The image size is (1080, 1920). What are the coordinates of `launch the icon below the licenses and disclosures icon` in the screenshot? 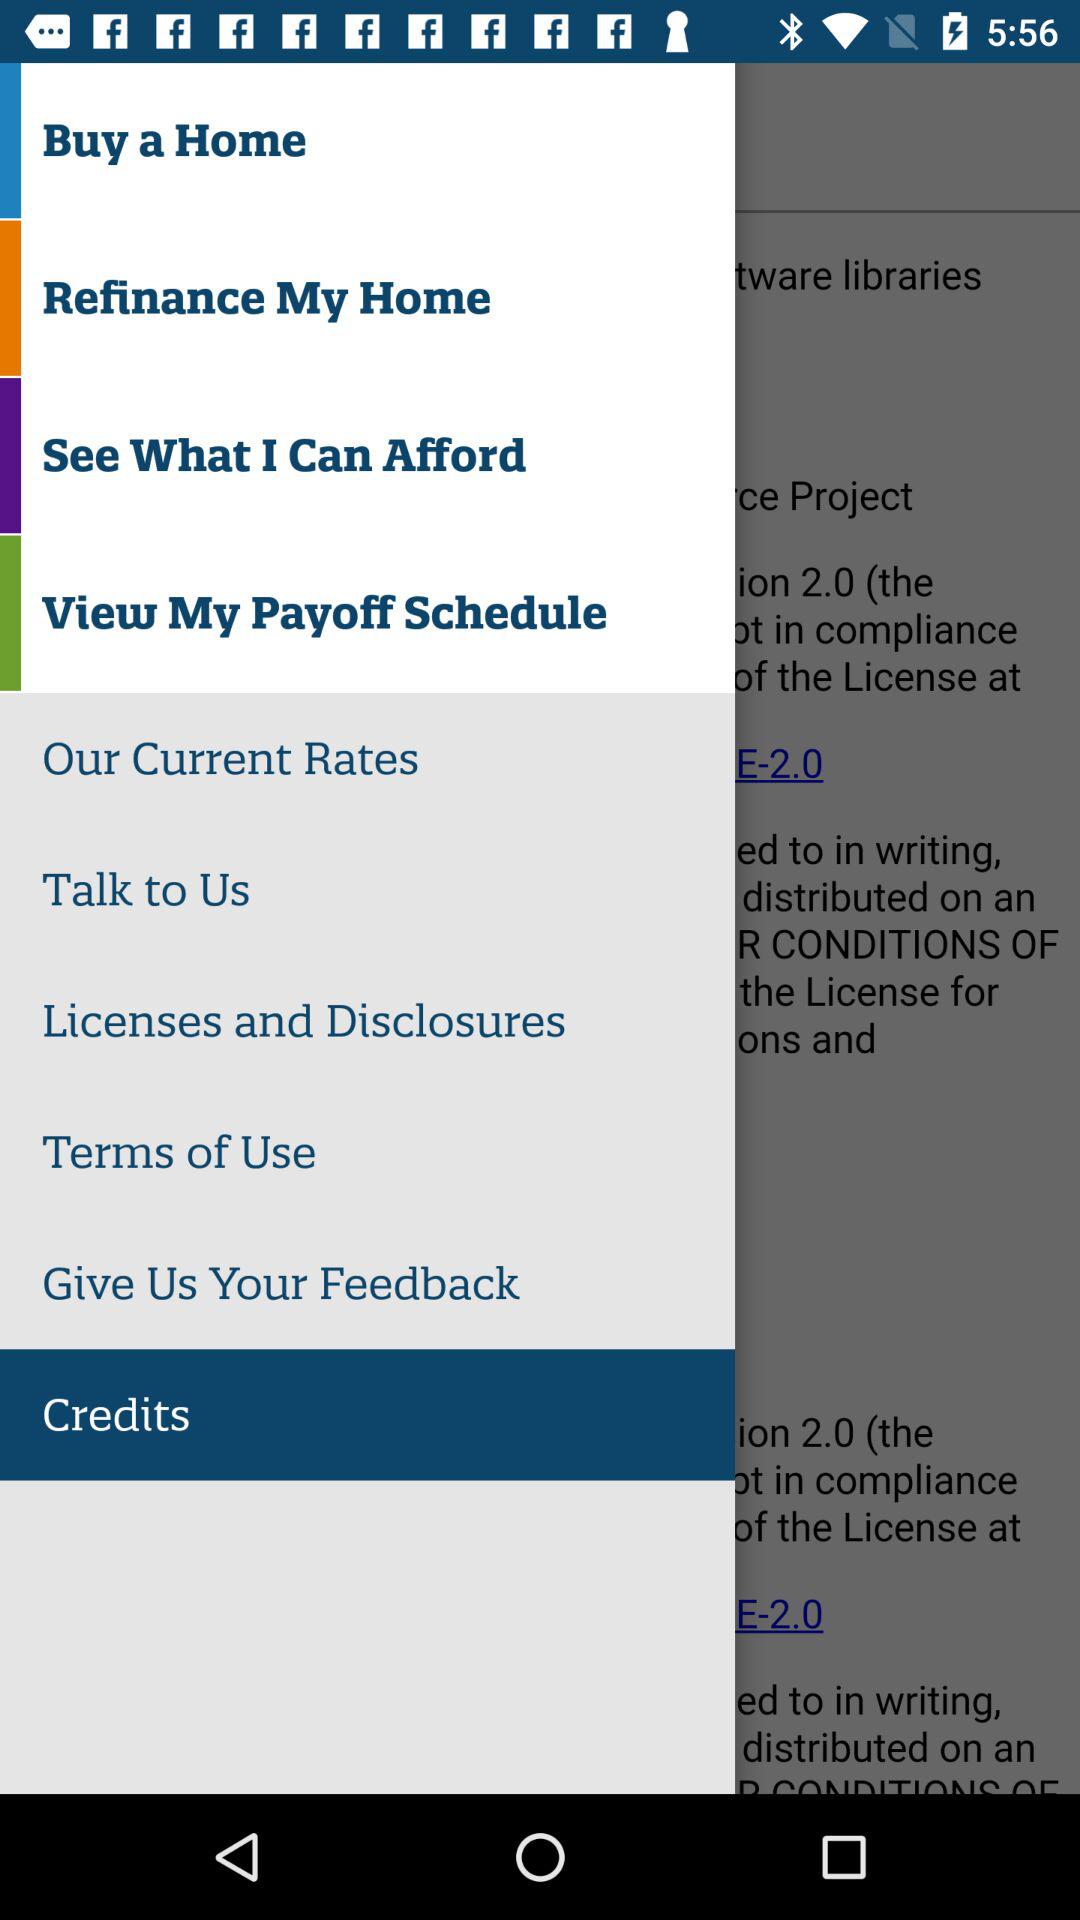 It's located at (388, 1152).